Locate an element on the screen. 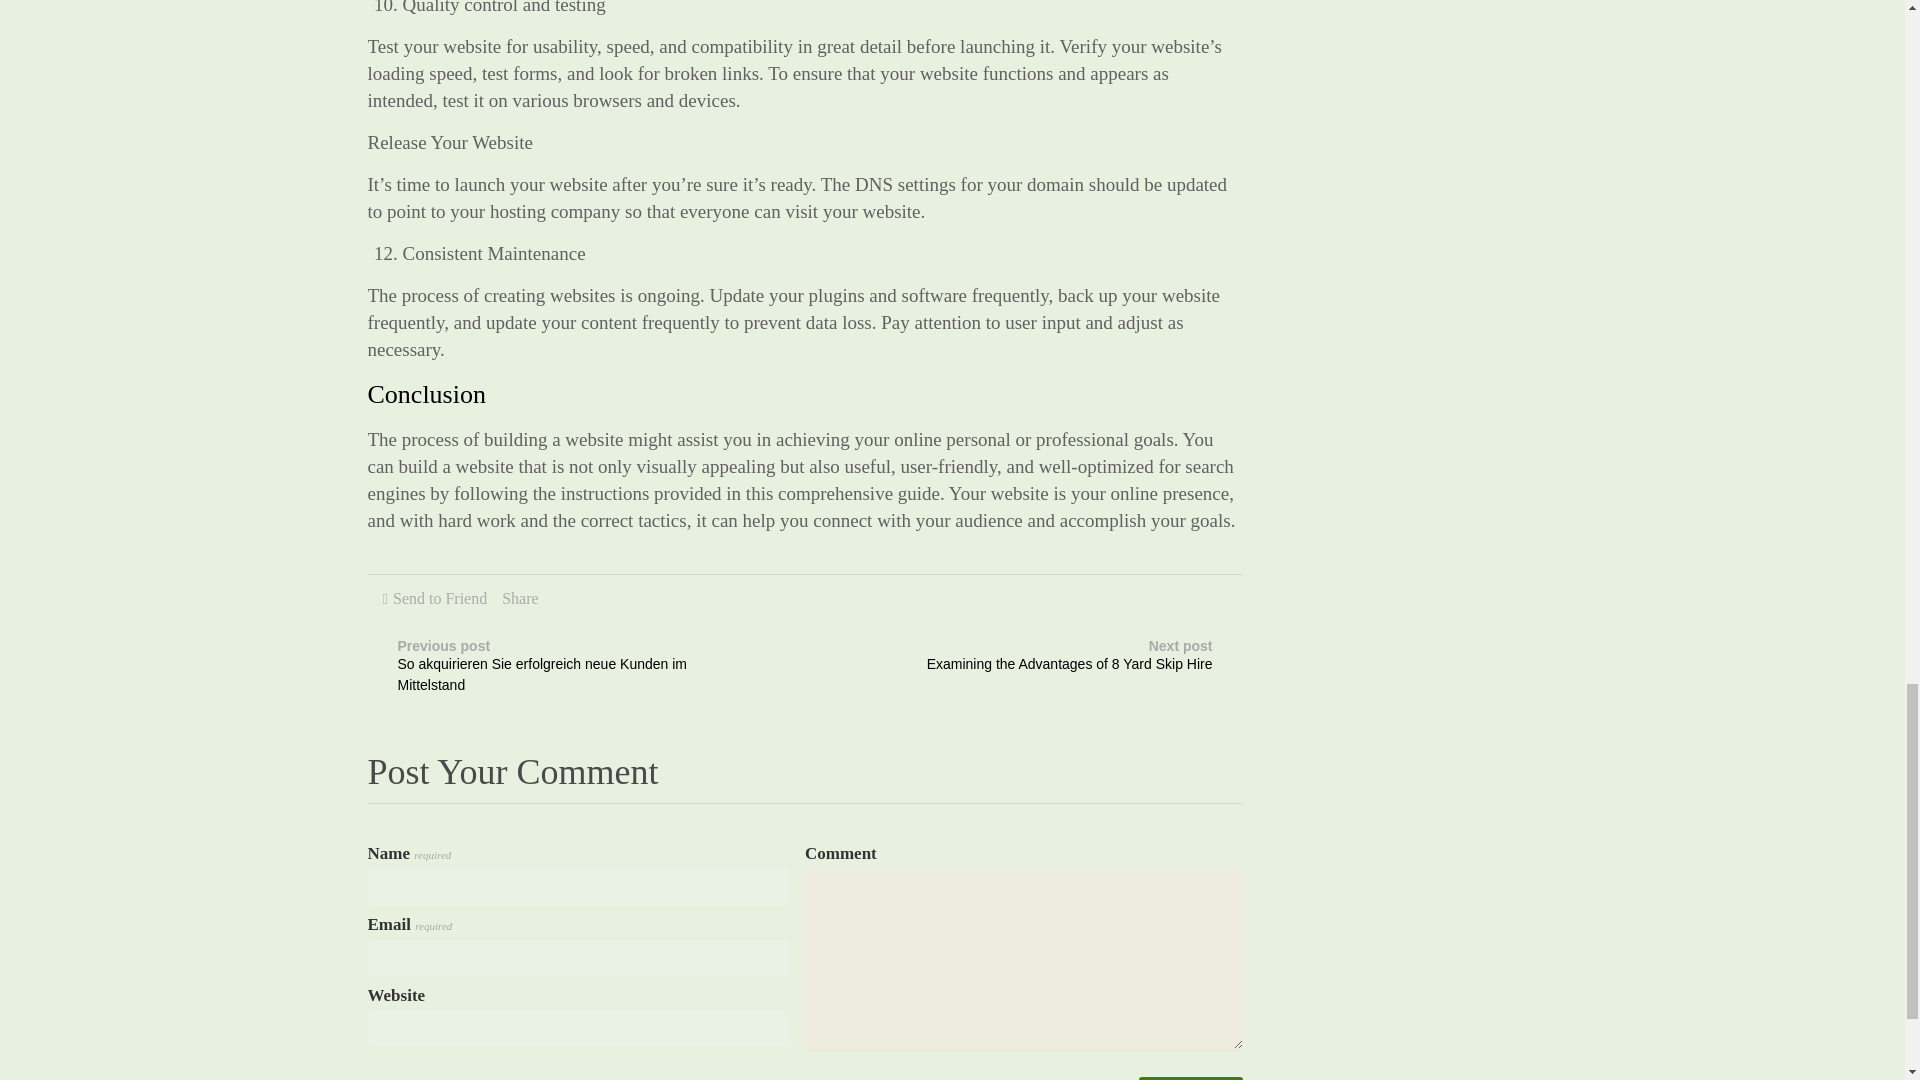  Submit is located at coordinates (440, 598).